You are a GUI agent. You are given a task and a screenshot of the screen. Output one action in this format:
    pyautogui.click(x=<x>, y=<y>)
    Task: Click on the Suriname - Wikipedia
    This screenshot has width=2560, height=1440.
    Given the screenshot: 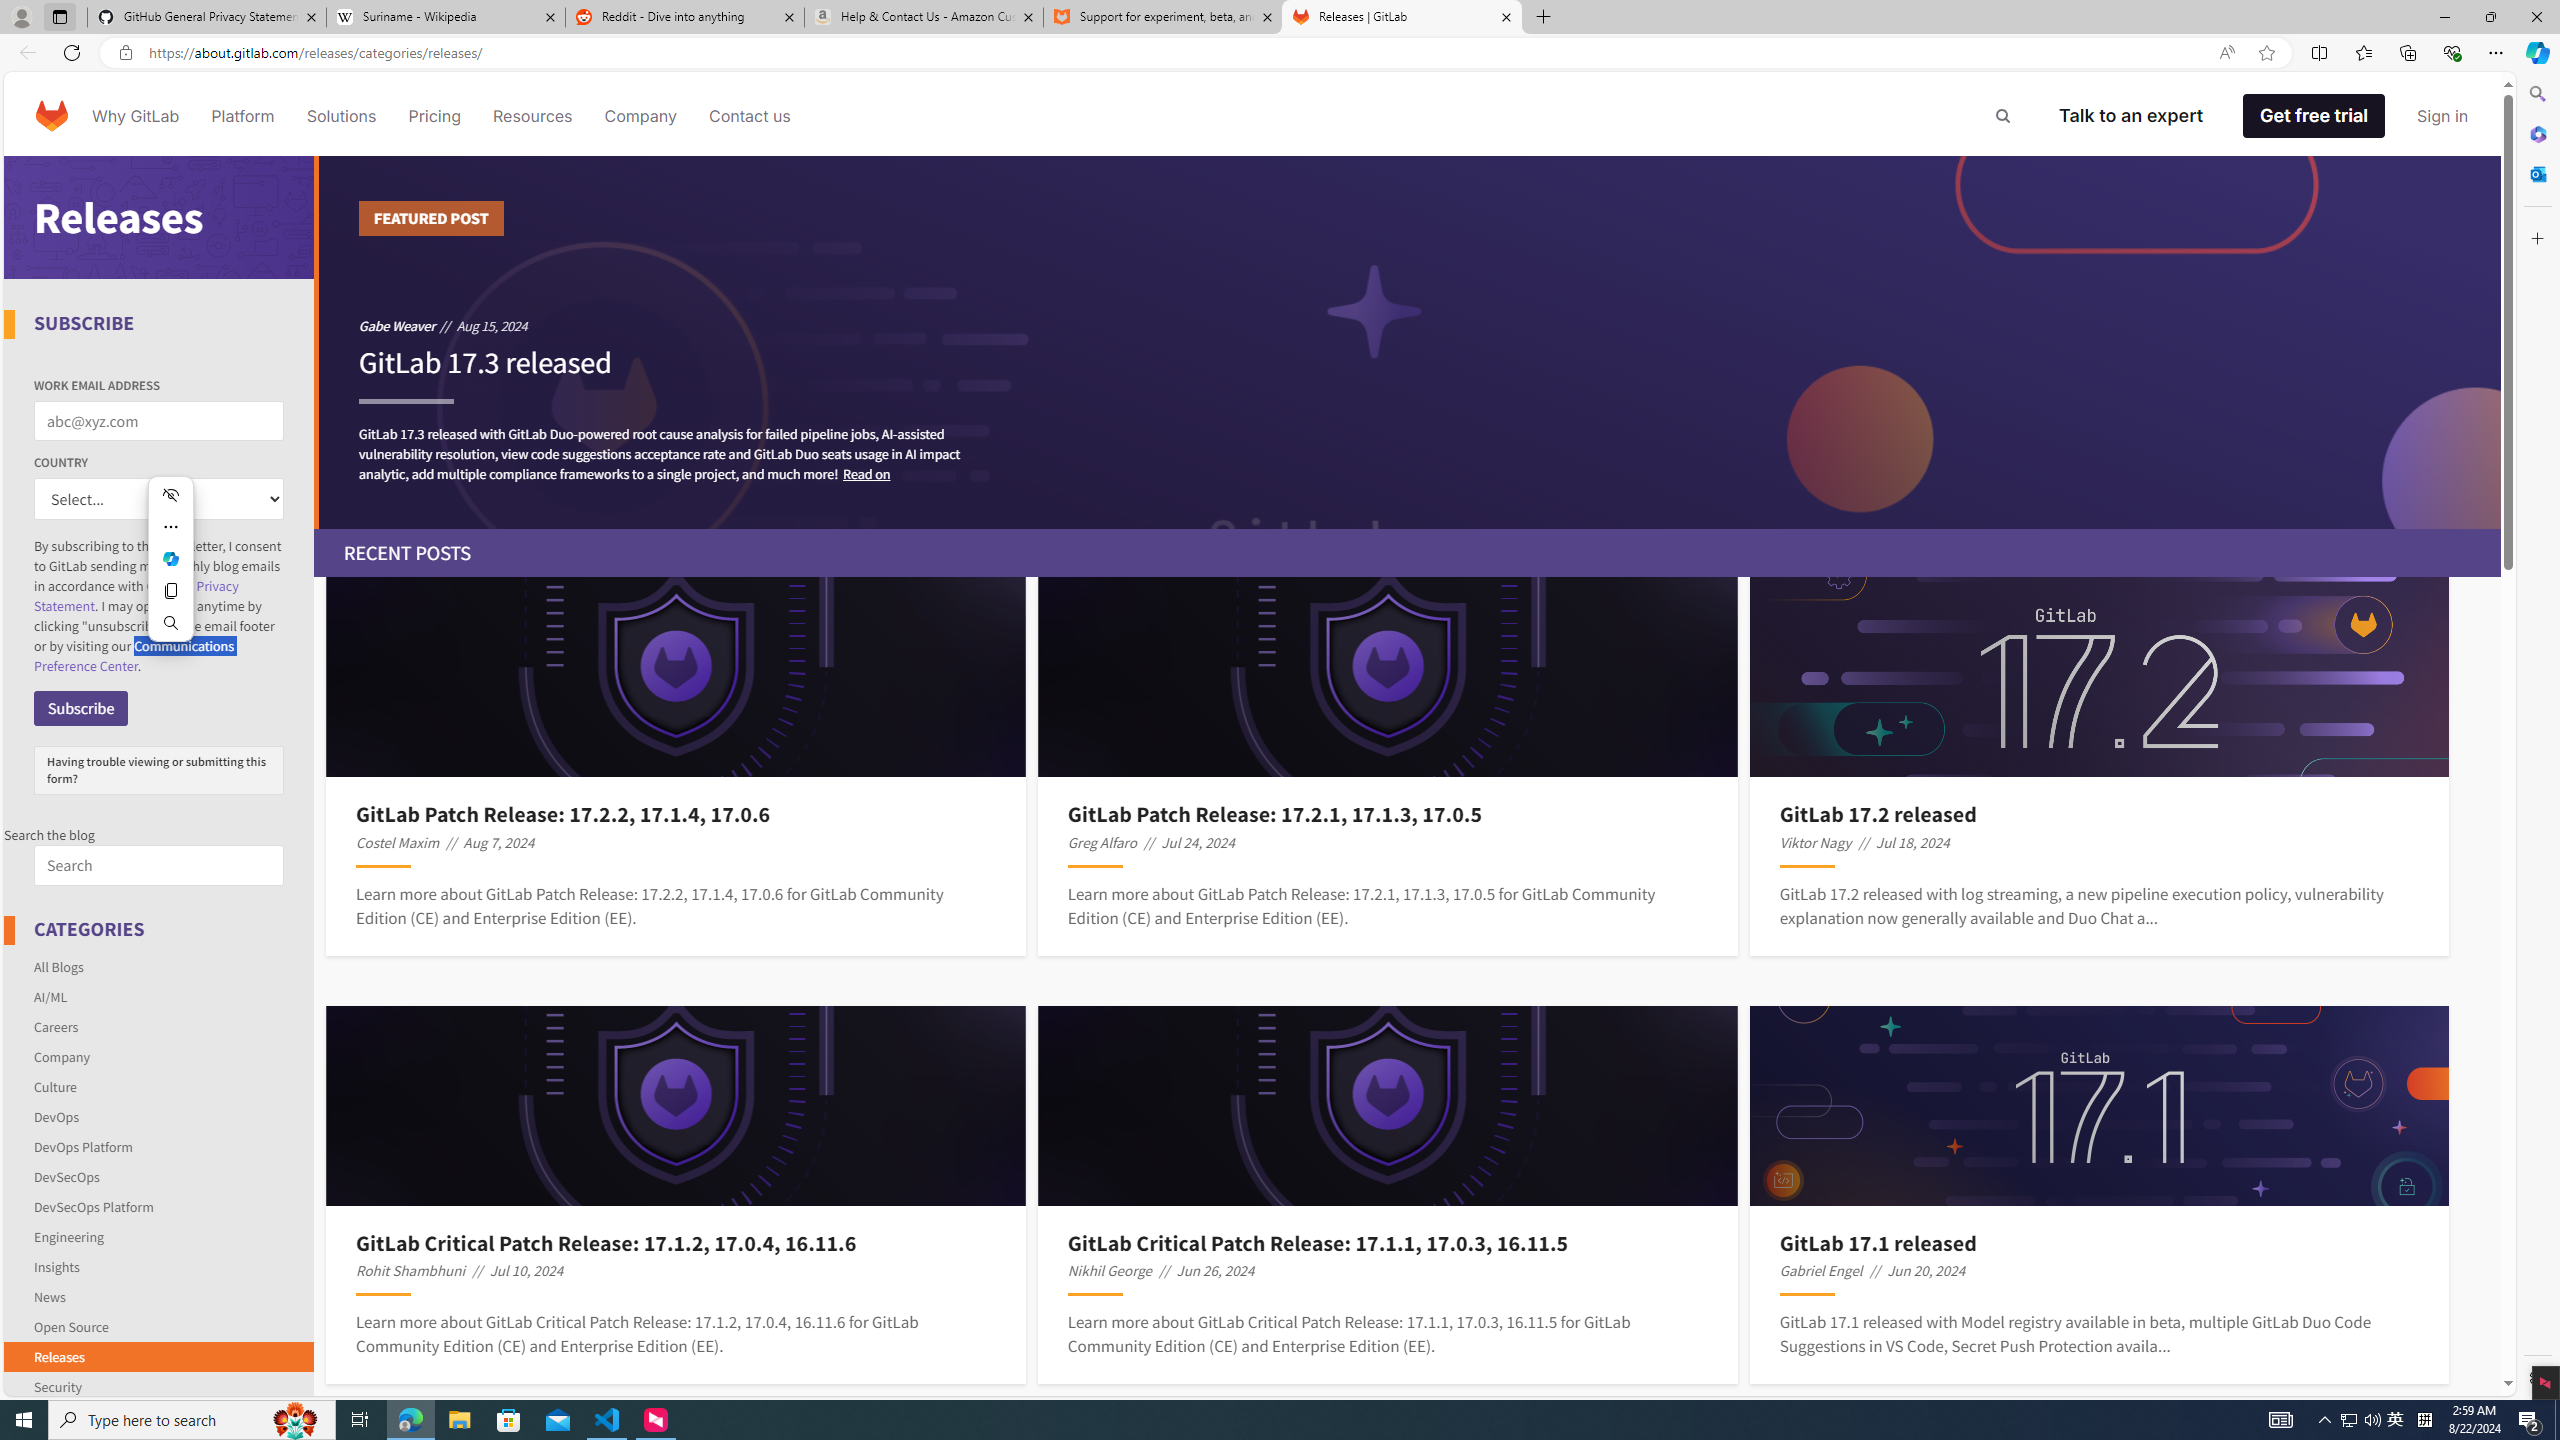 What is the action you would take?
    pyautogui.click(x=445, y=17)
    